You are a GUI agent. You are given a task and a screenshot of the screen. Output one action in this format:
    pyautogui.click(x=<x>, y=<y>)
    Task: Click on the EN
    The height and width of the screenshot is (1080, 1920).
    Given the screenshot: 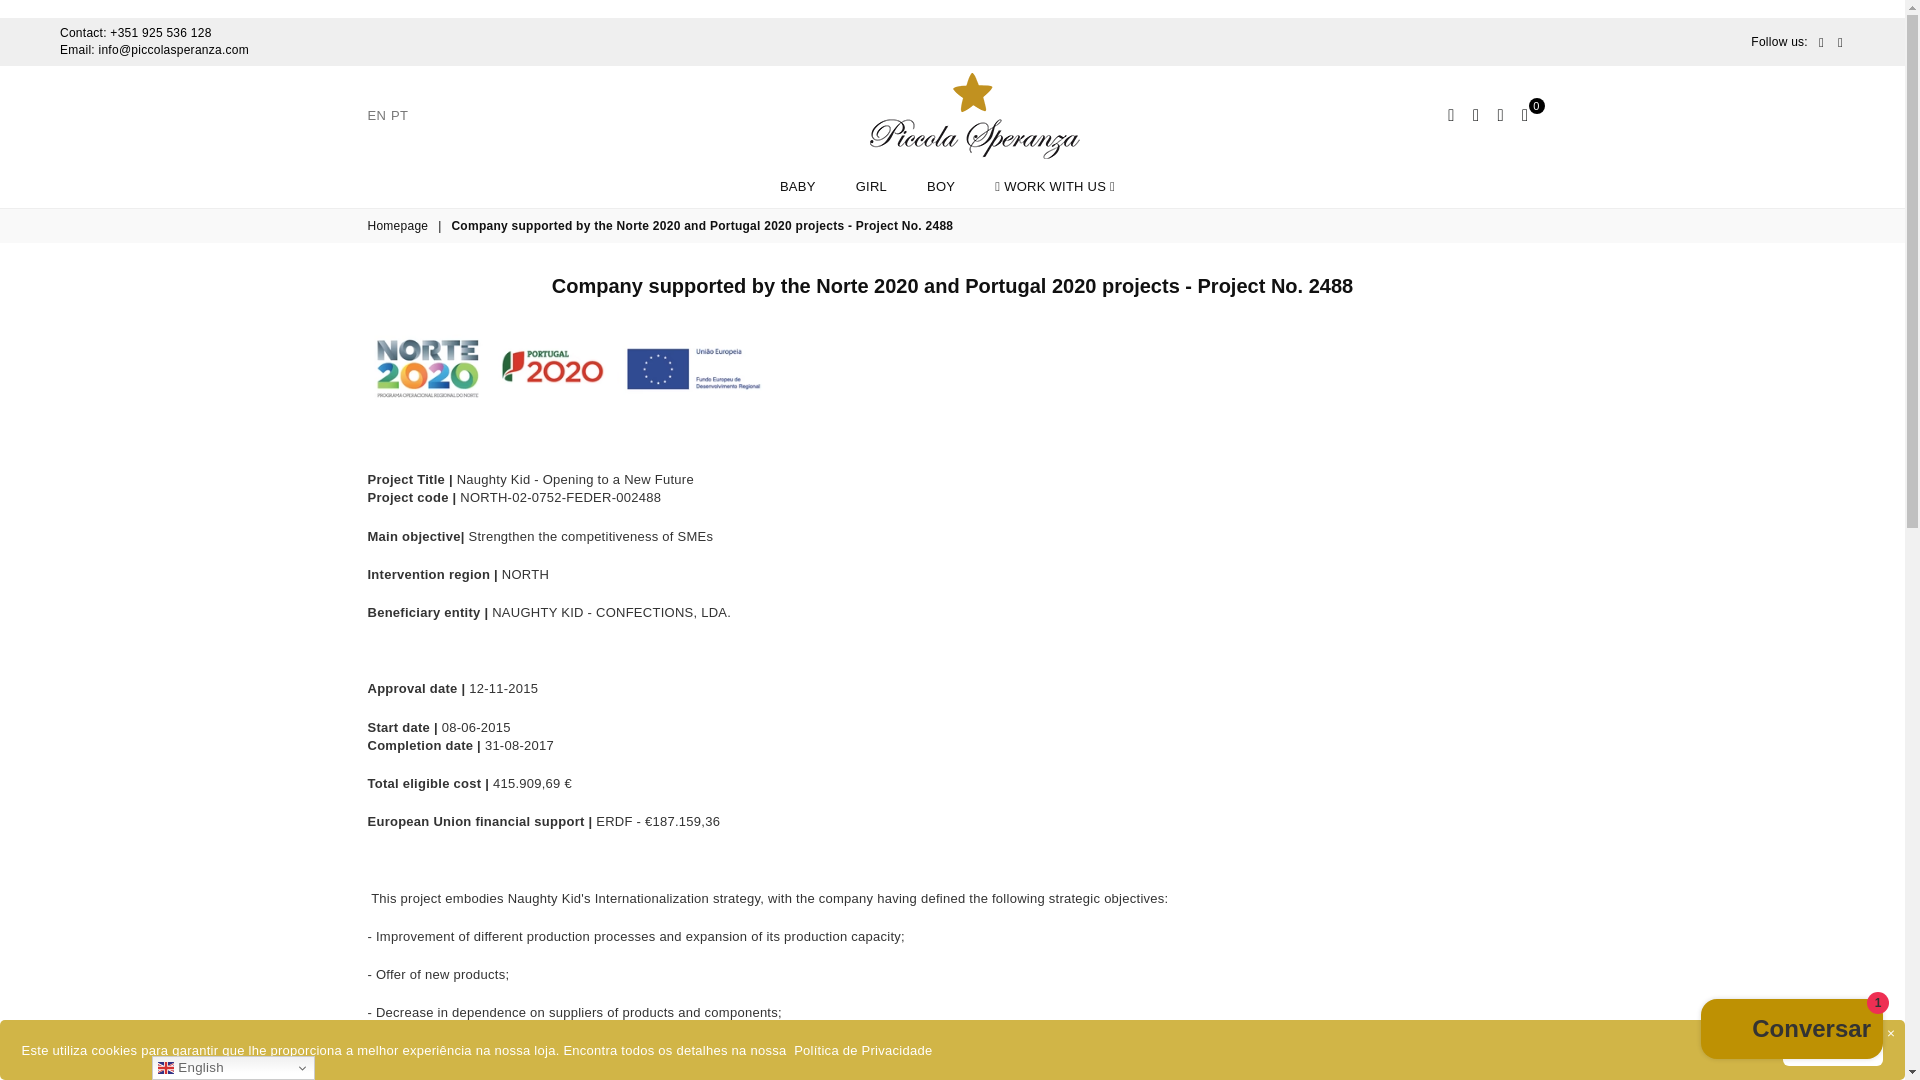 What is the action you would take?
    pyautogui.click(x=378, y=116)
    